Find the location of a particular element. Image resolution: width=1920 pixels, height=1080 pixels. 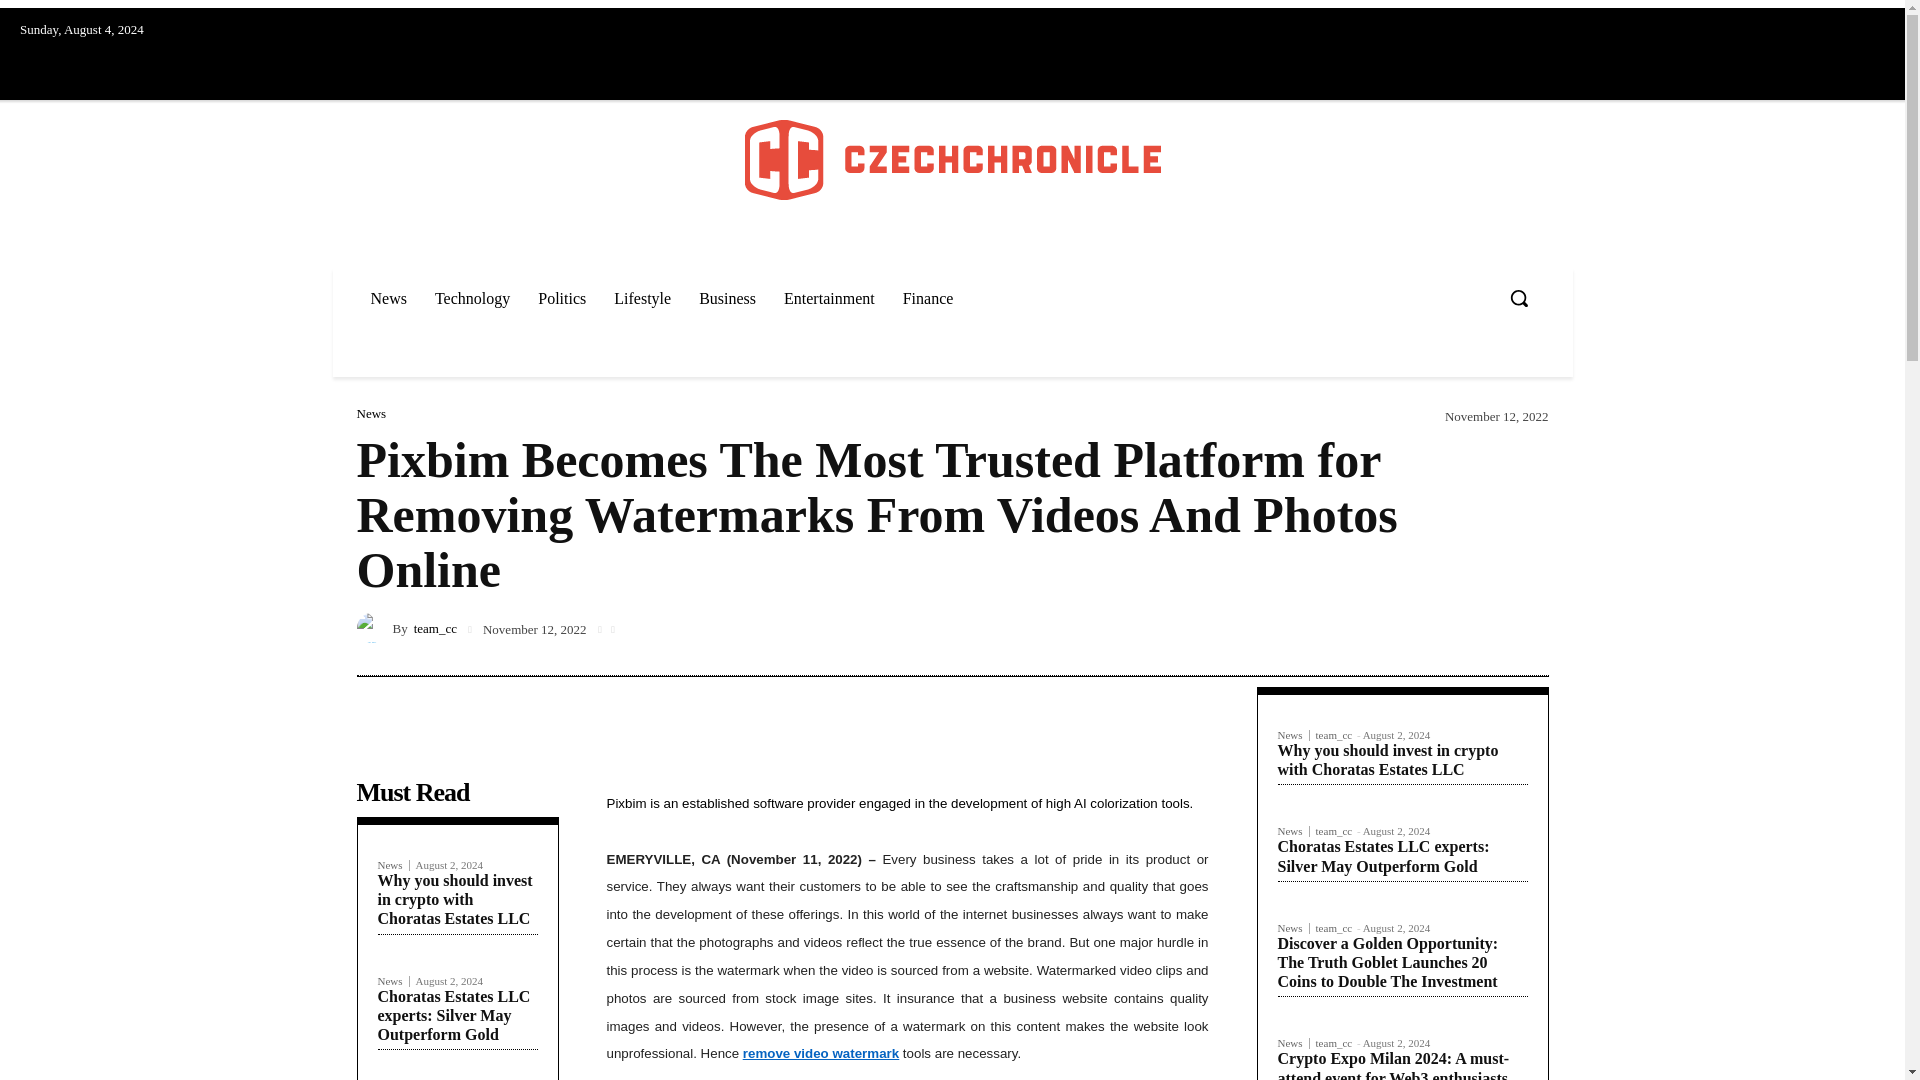

Lifestyle is located at coordinates (642, 298).